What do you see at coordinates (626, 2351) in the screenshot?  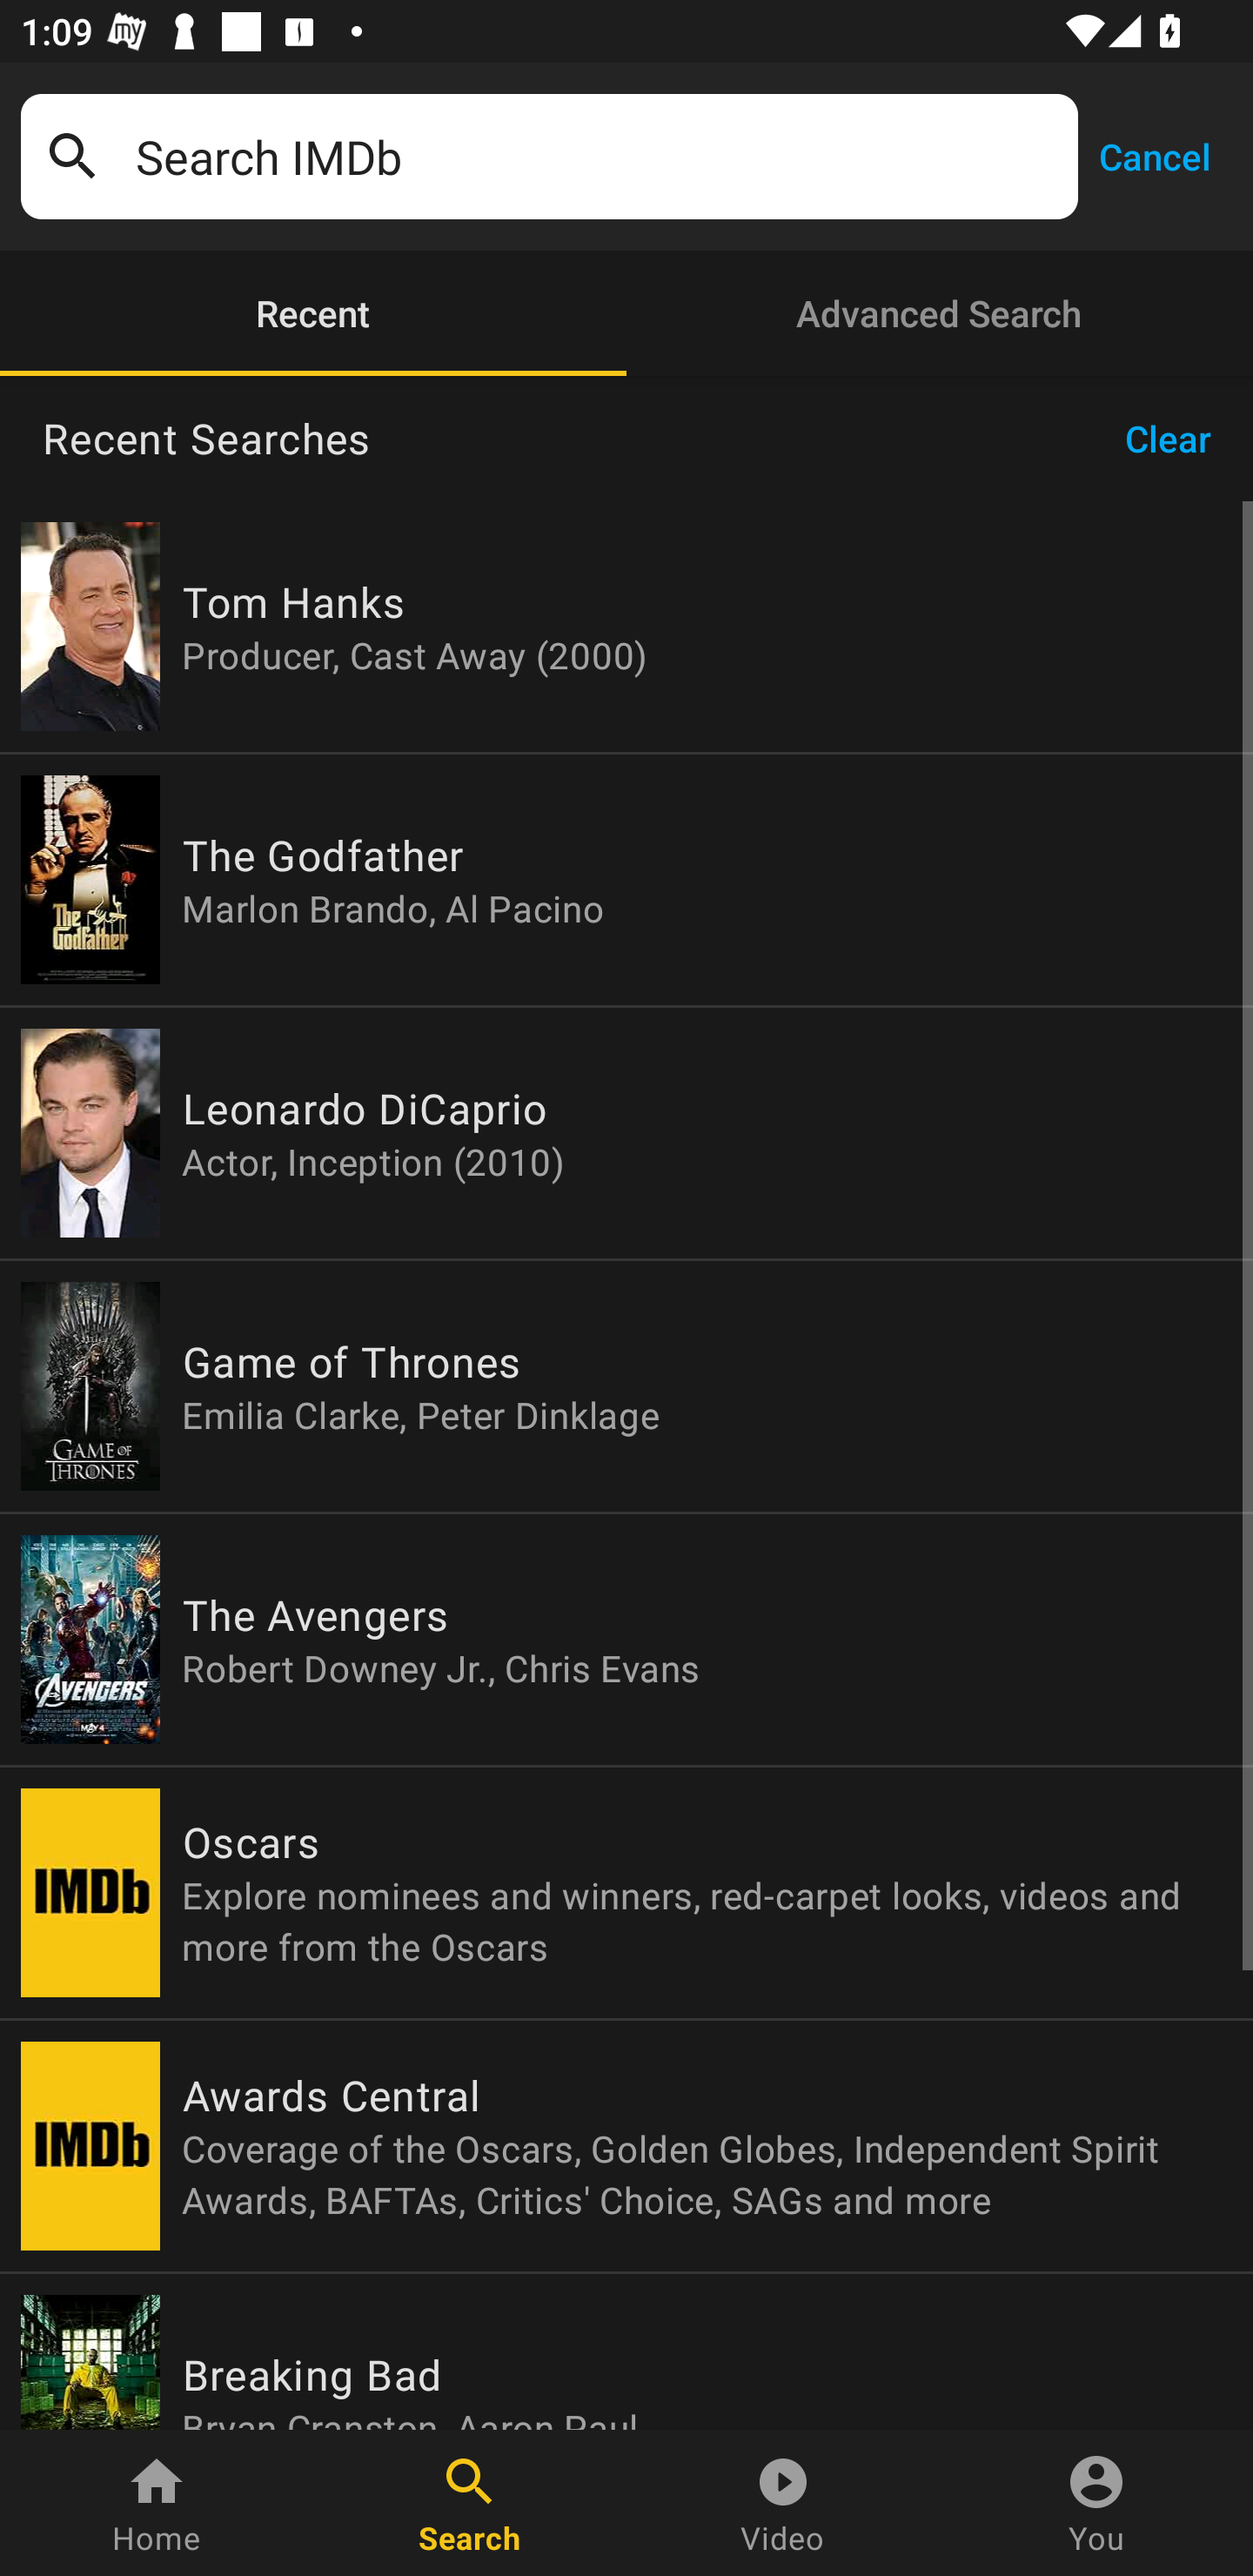 I see `Breaking Bad Bryan Cranston, Aaron Paul` at bounding box center [626, 2351].